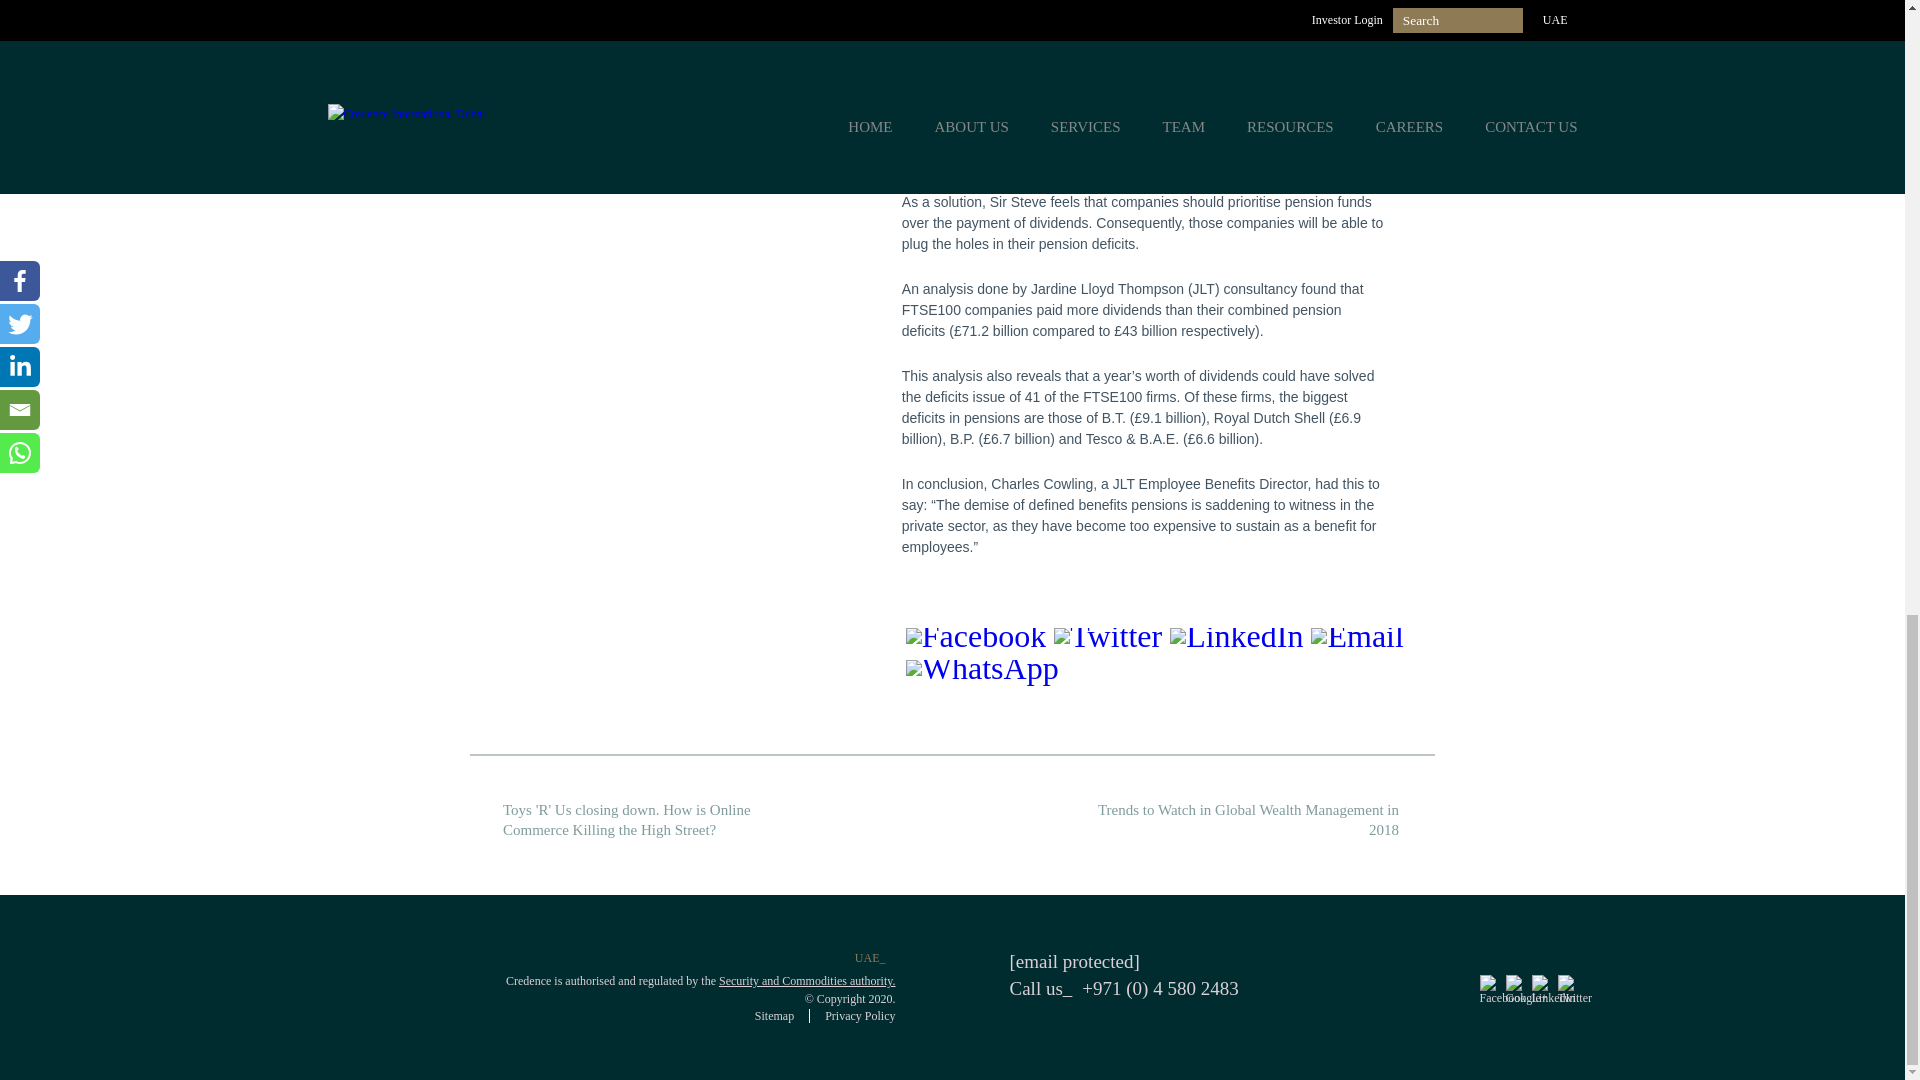  I want to click on Trends to Watch in Global Wealth Management in 2018, so click(1254, 820).